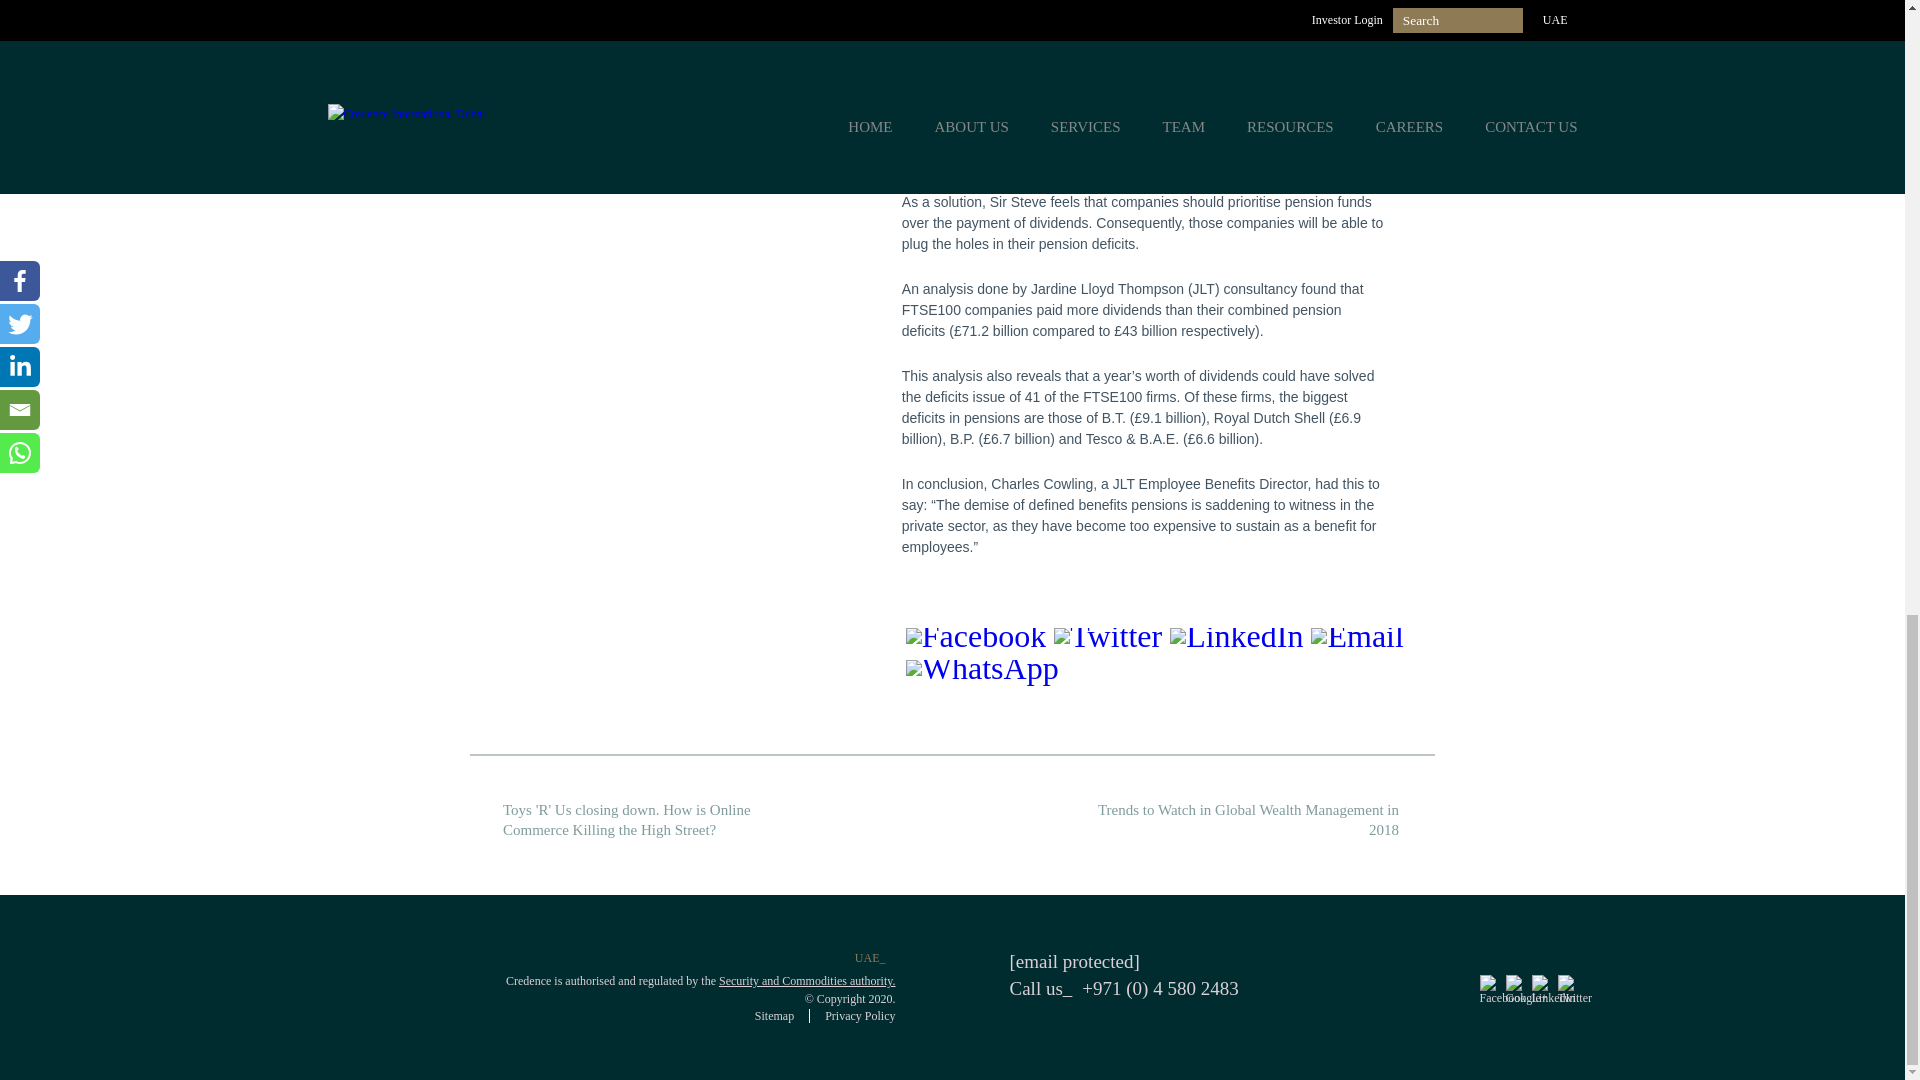  I want to click on Trends to Watch in Global Wealth Management in 2018, so click(1254, 820).